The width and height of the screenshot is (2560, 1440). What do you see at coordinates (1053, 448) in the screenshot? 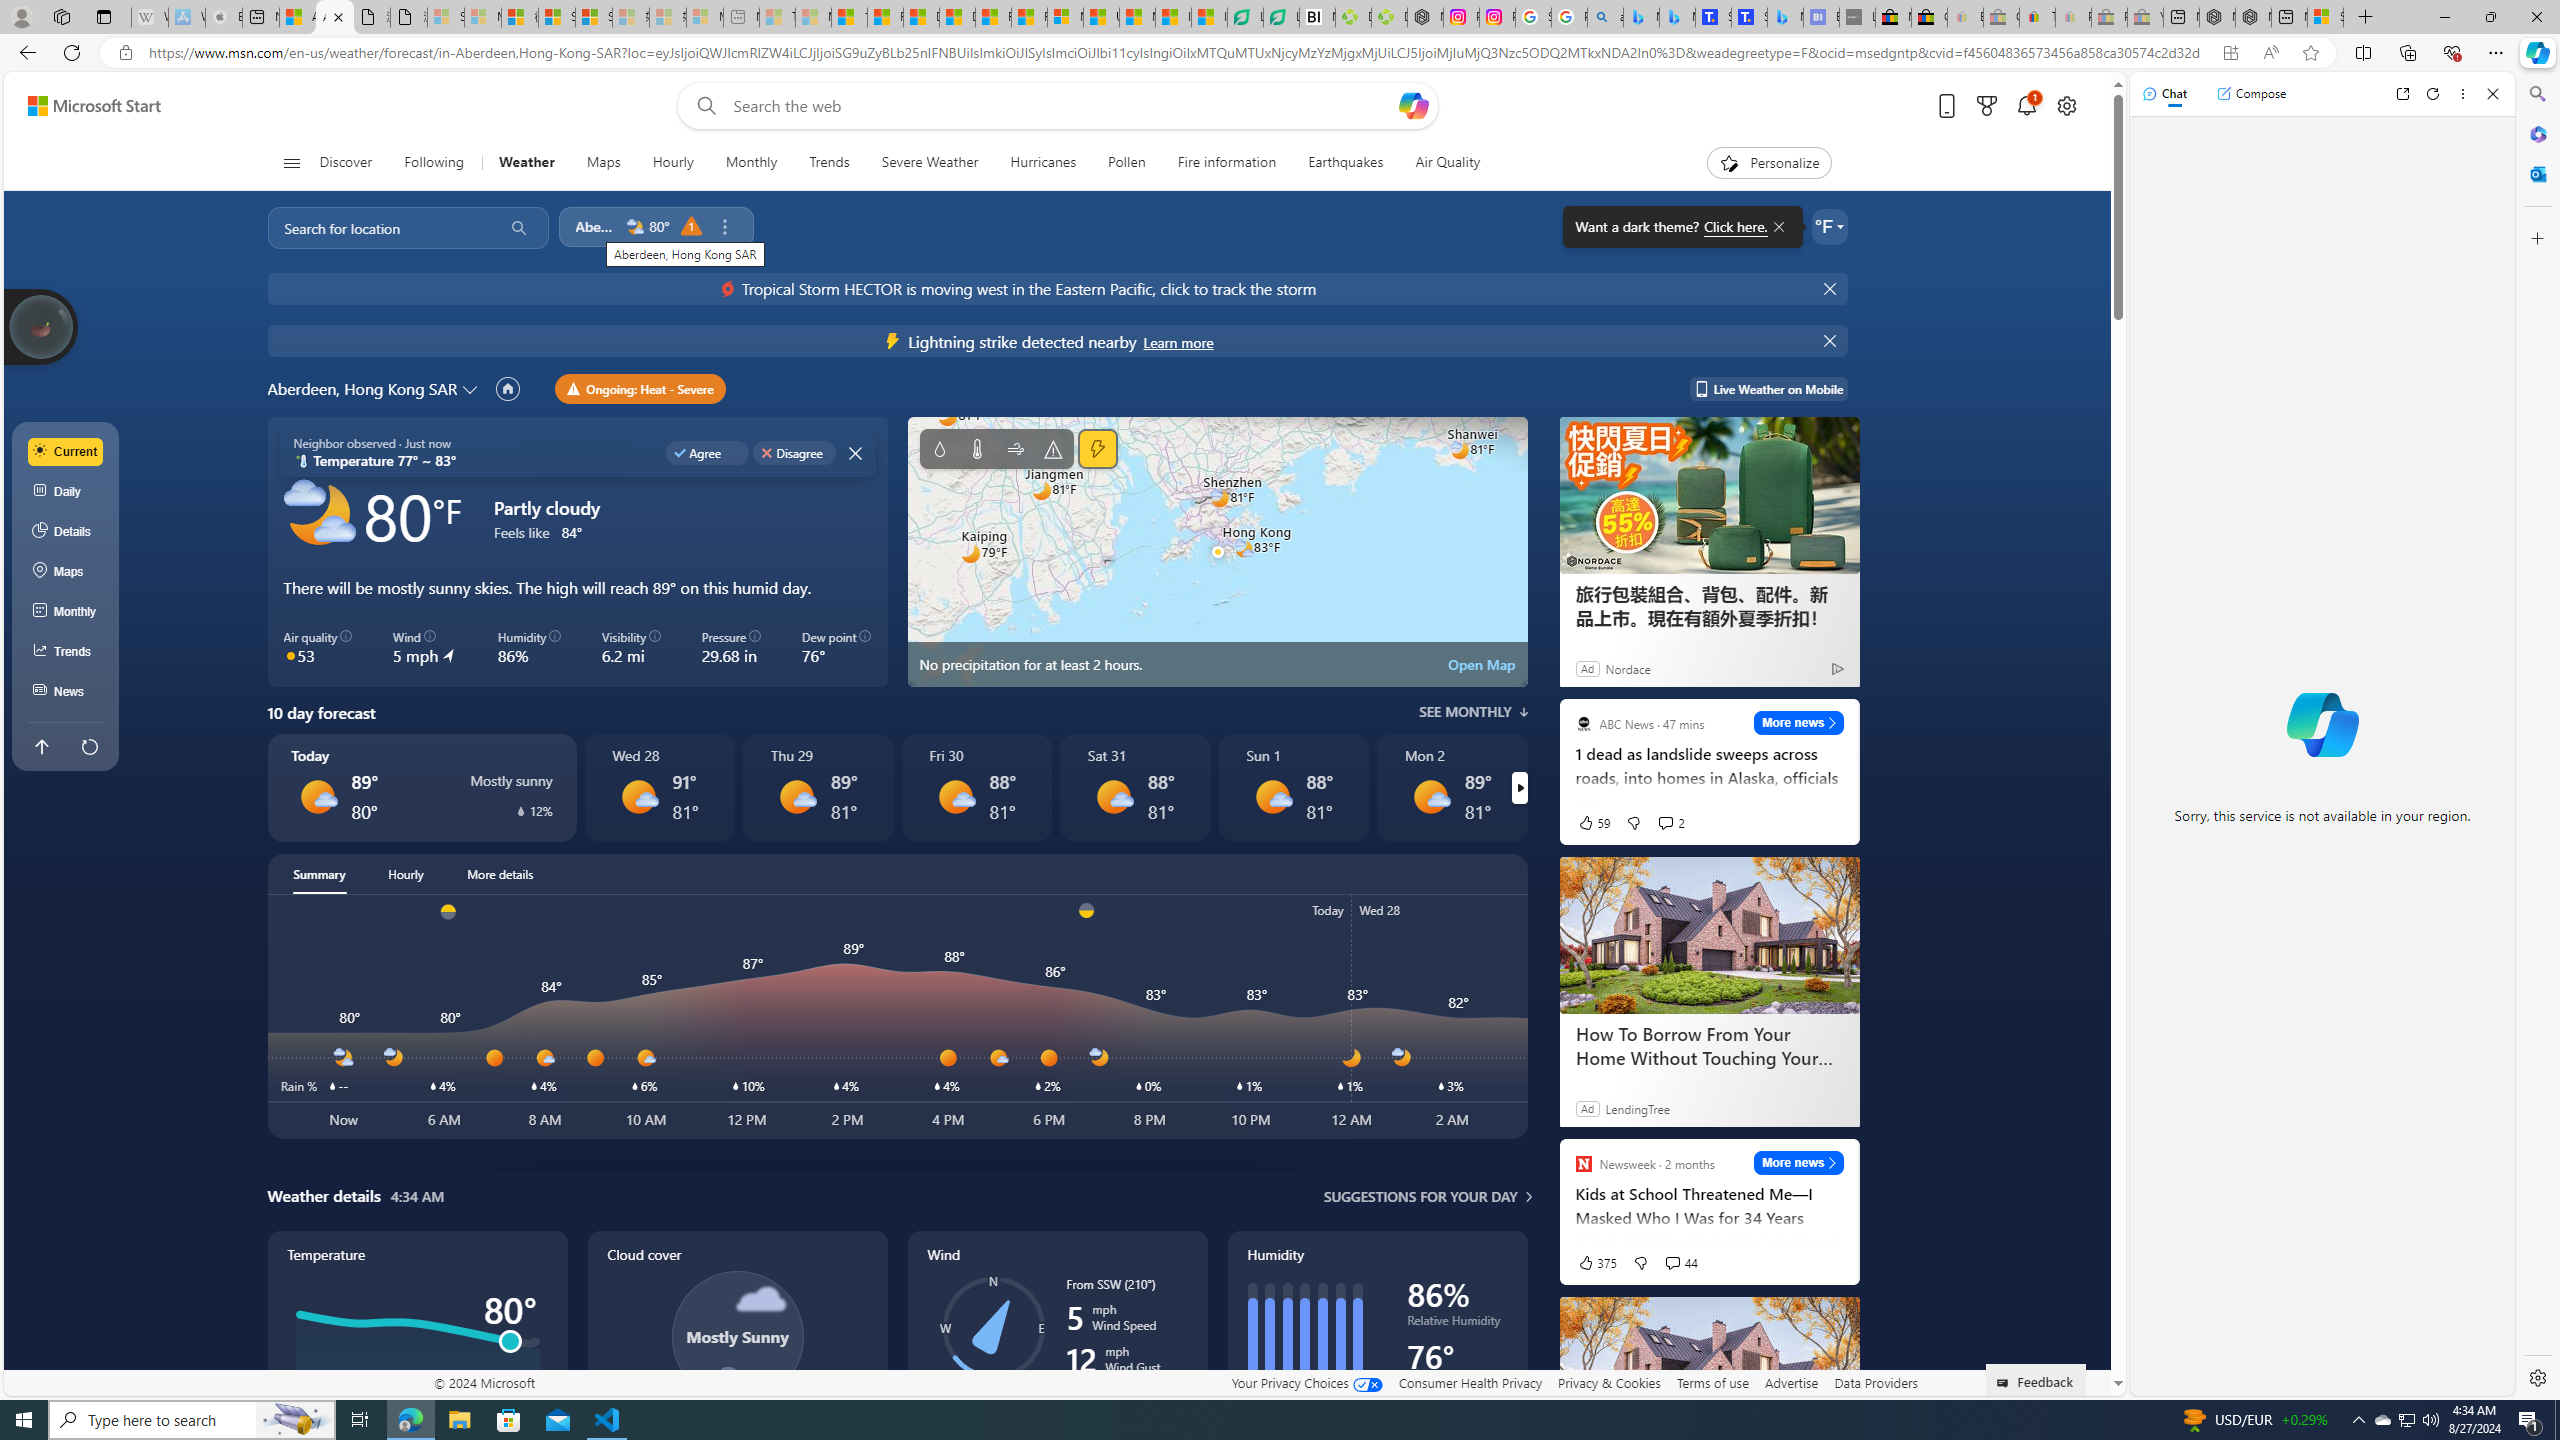
I see `Severe weather` at bounding box center [1053, 448].